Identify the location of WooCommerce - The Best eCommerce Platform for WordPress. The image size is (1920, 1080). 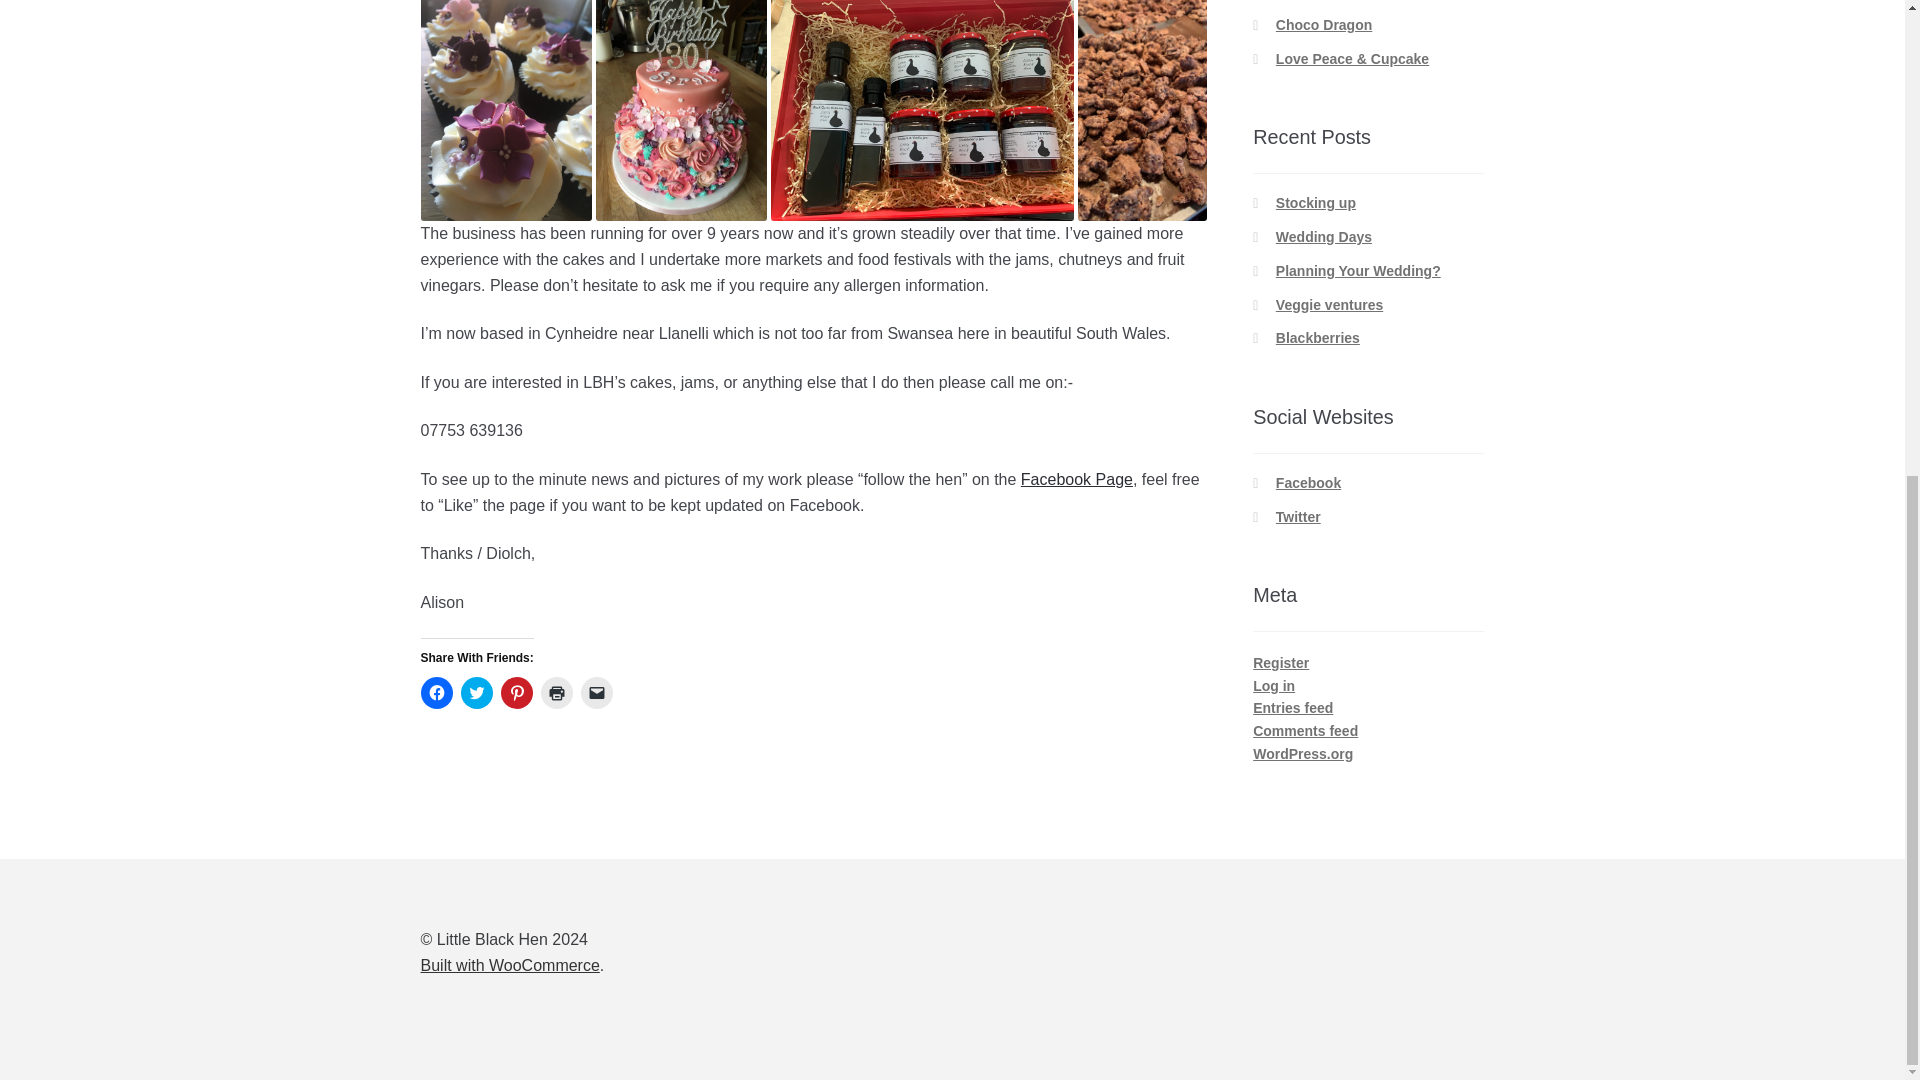
(510, 965).